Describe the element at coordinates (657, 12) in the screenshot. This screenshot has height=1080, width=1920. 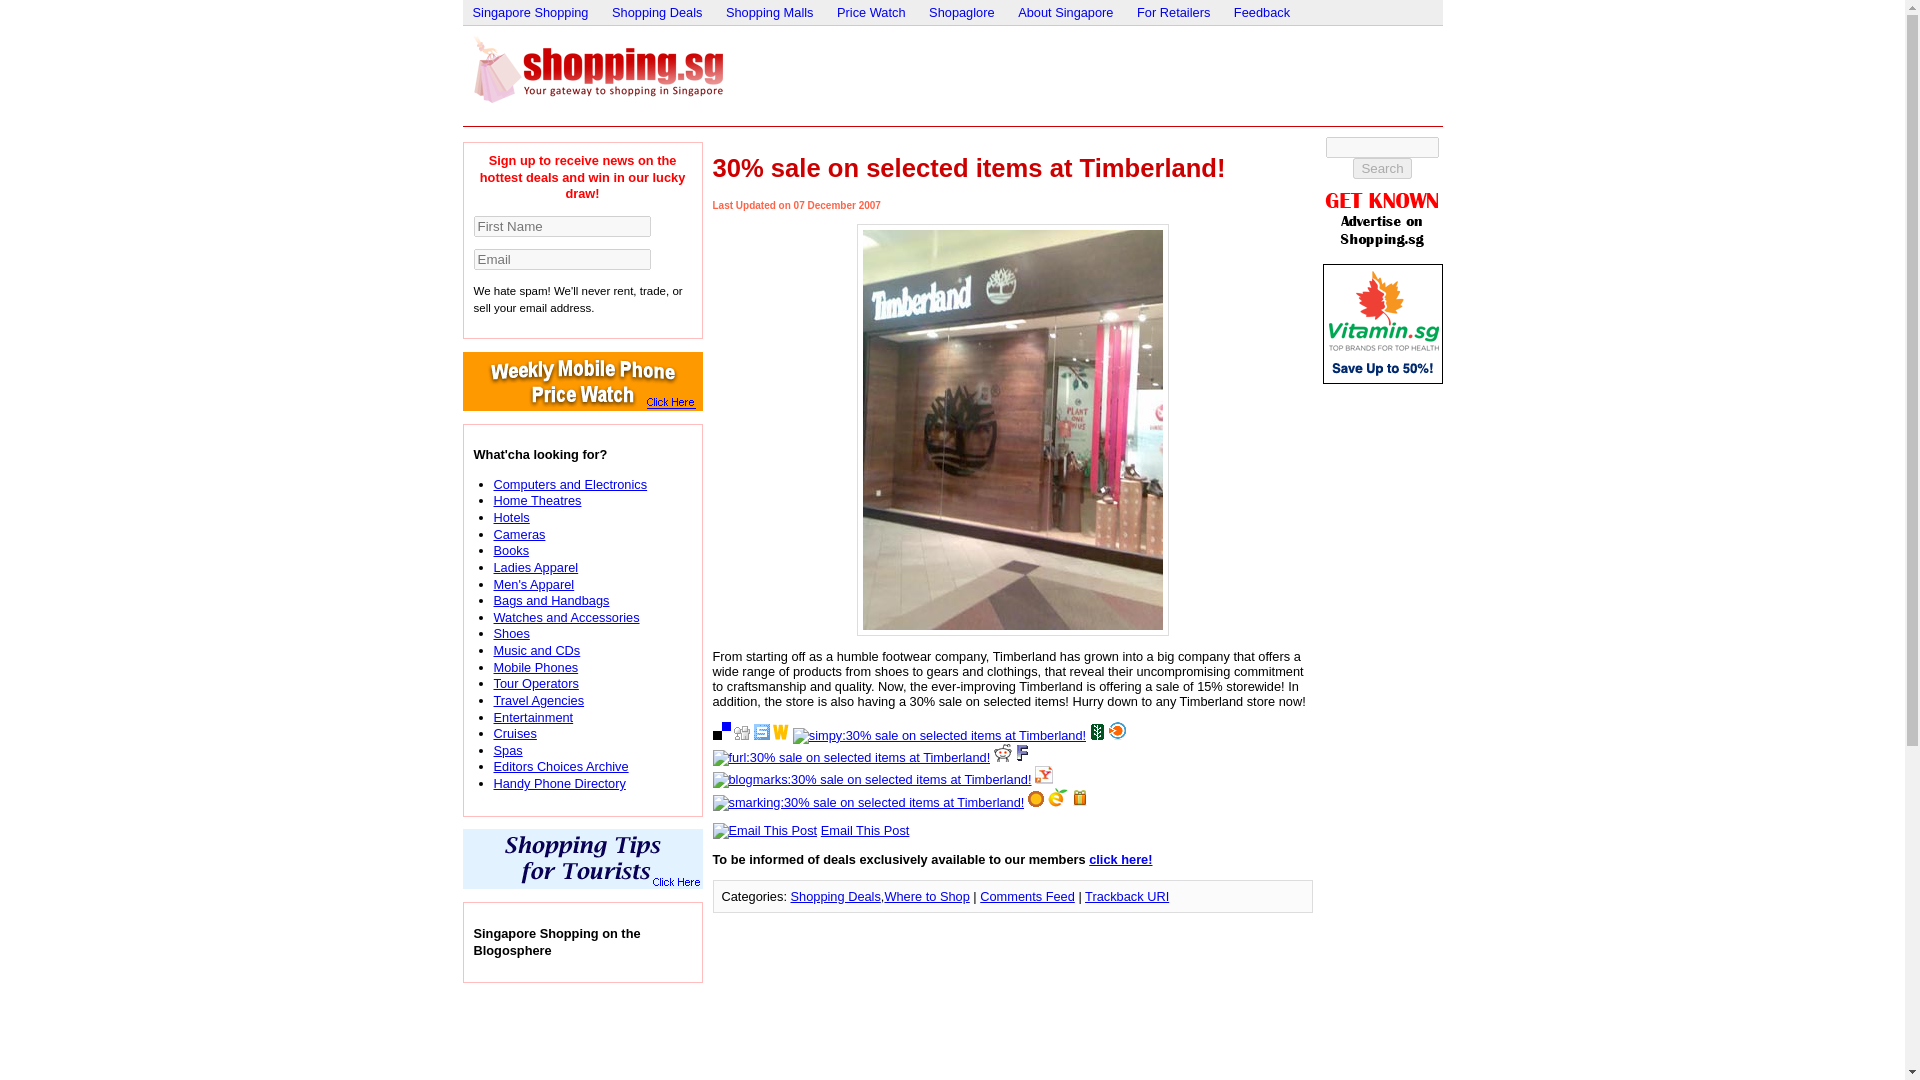
I see `Shopping Deals` at that location.